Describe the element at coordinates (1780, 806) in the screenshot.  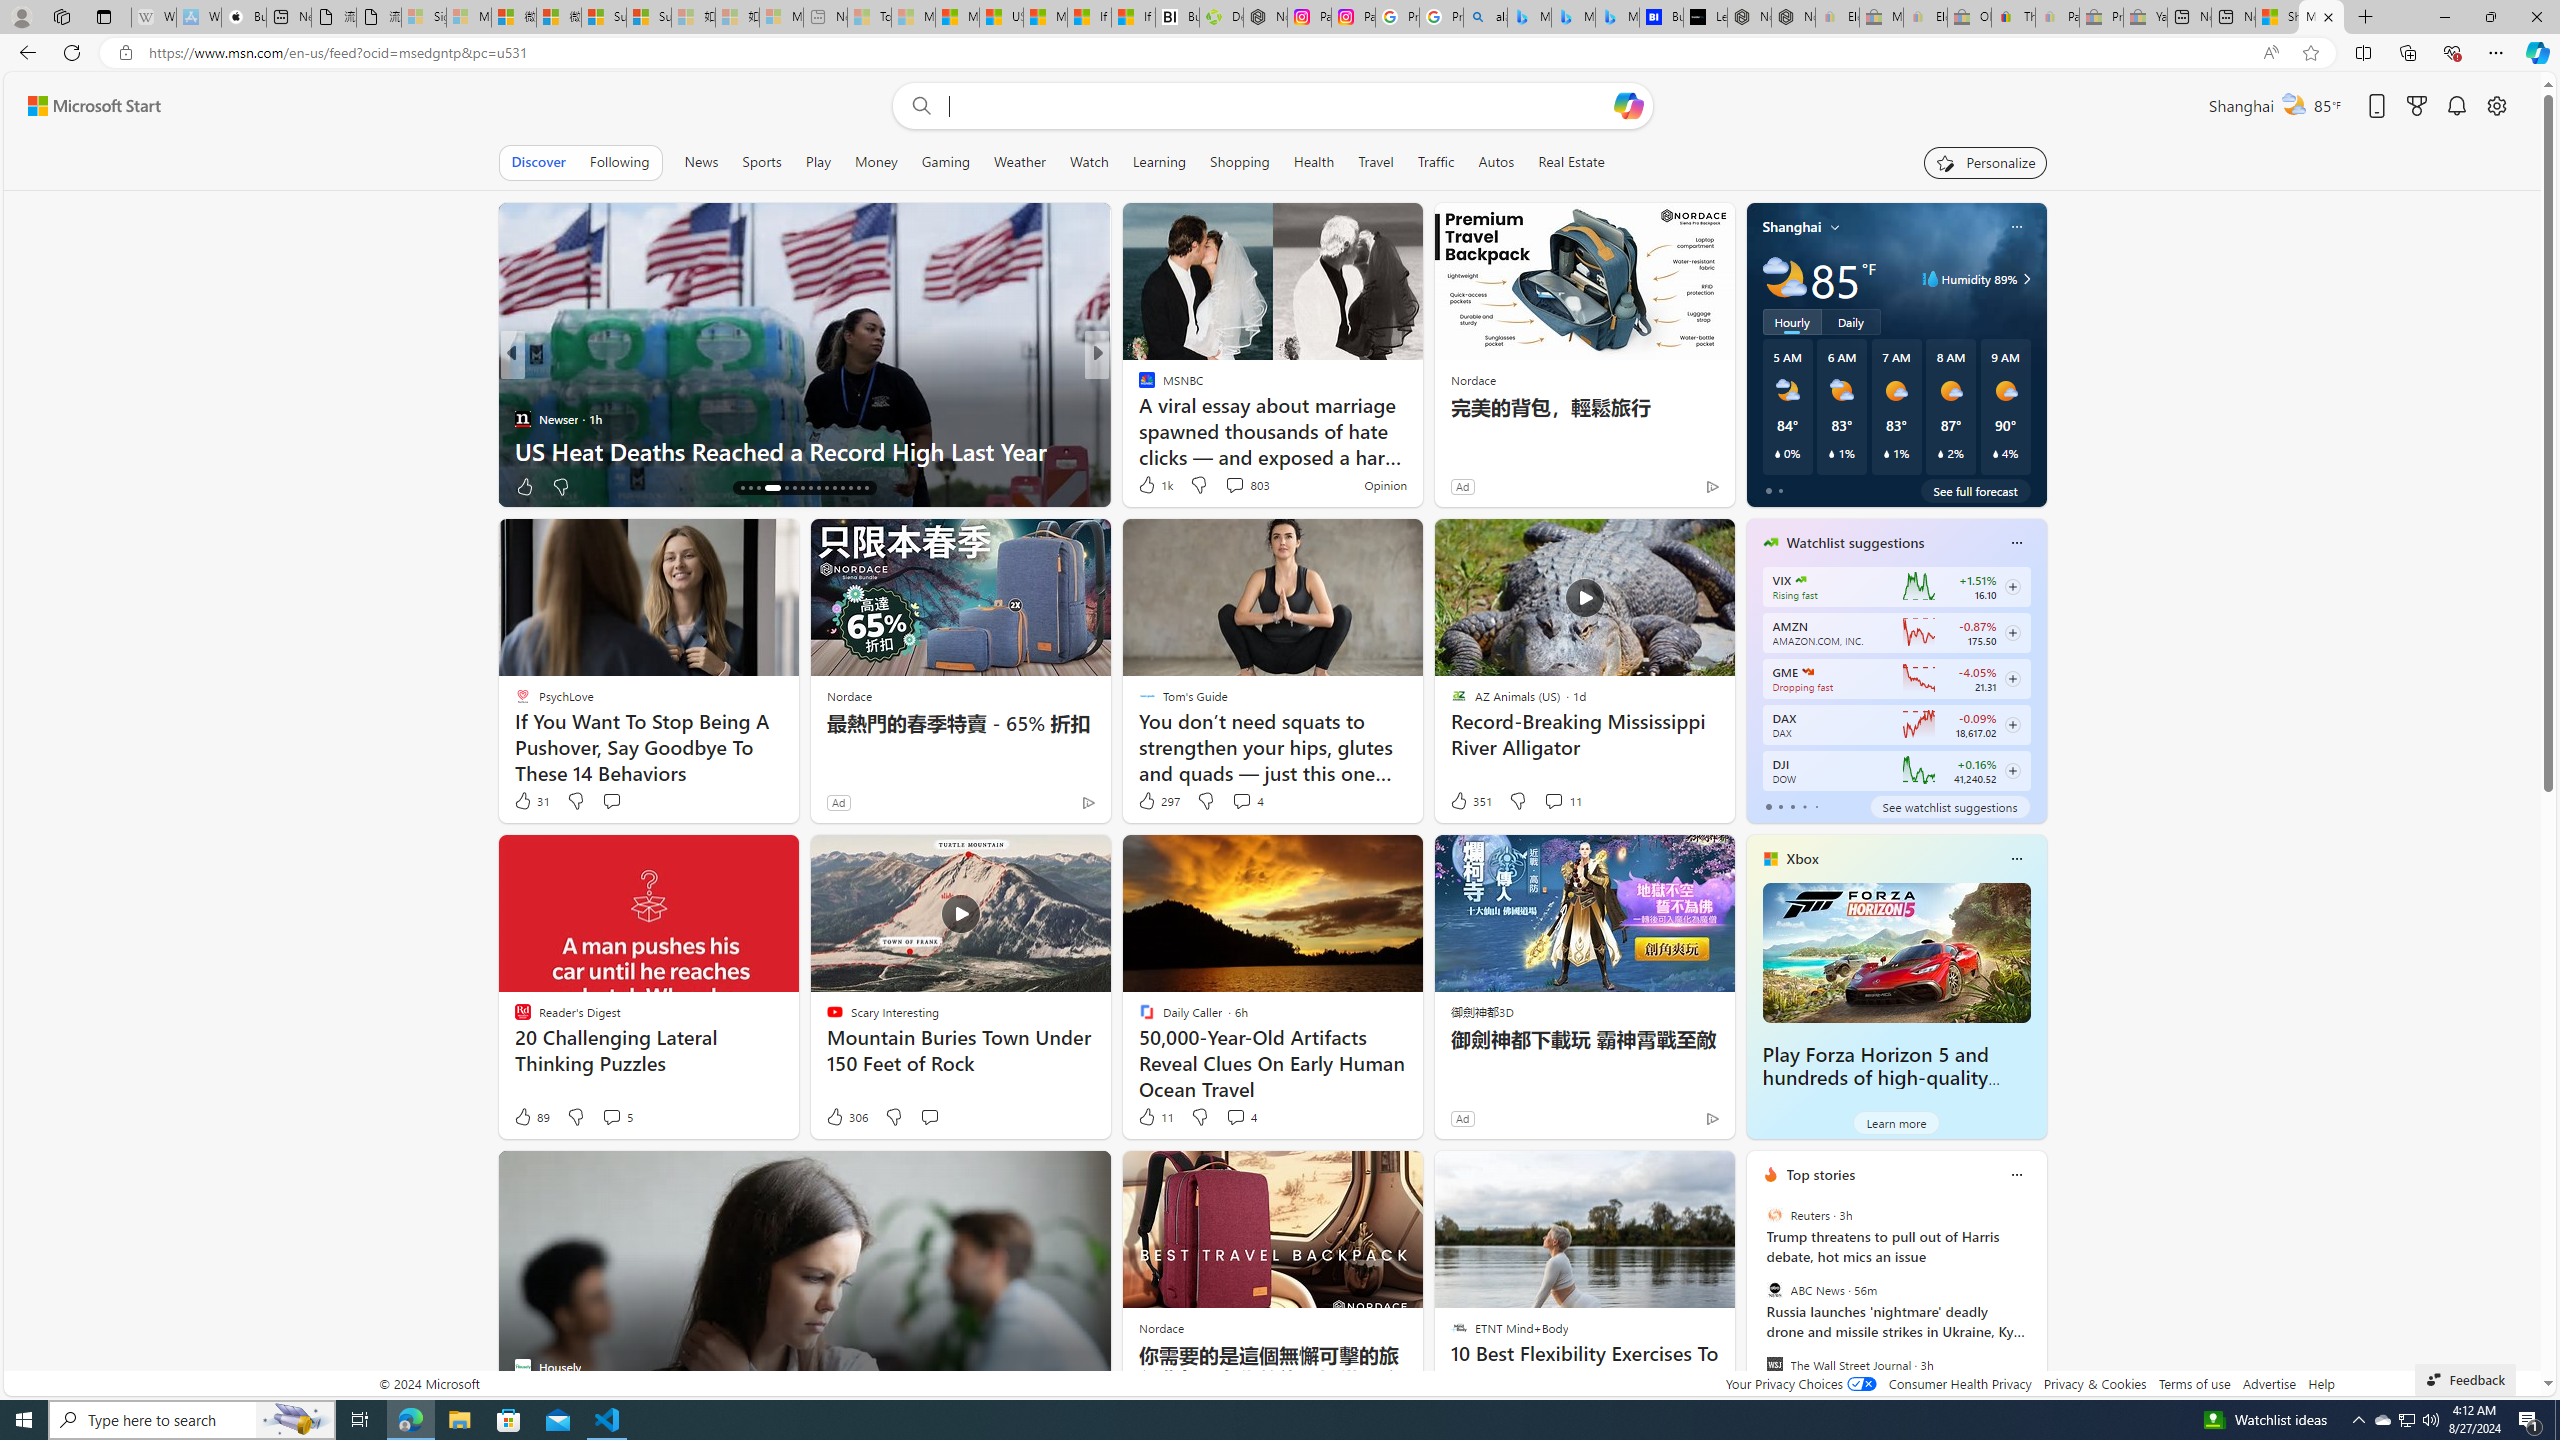
I see `tab-1` at that location.